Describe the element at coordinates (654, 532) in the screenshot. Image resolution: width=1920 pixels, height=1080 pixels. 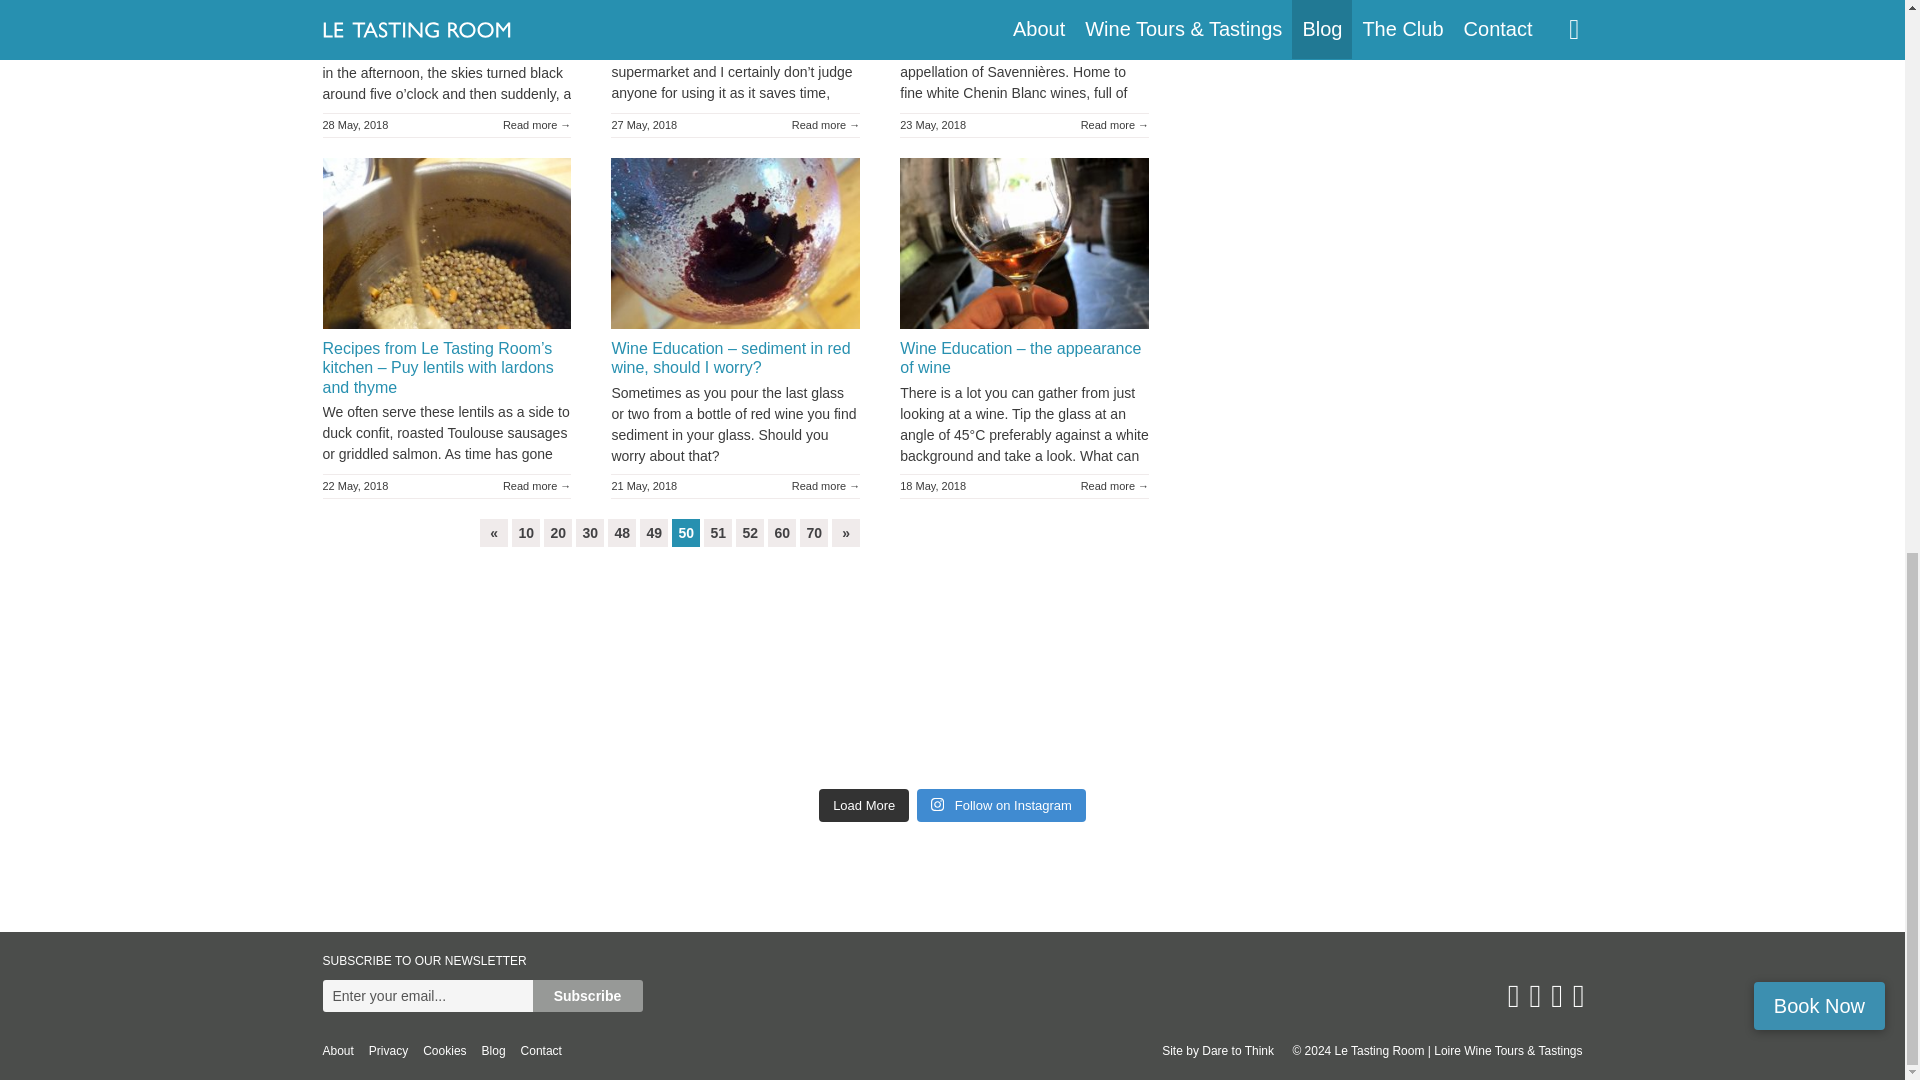
I see `Page 49` at that location.